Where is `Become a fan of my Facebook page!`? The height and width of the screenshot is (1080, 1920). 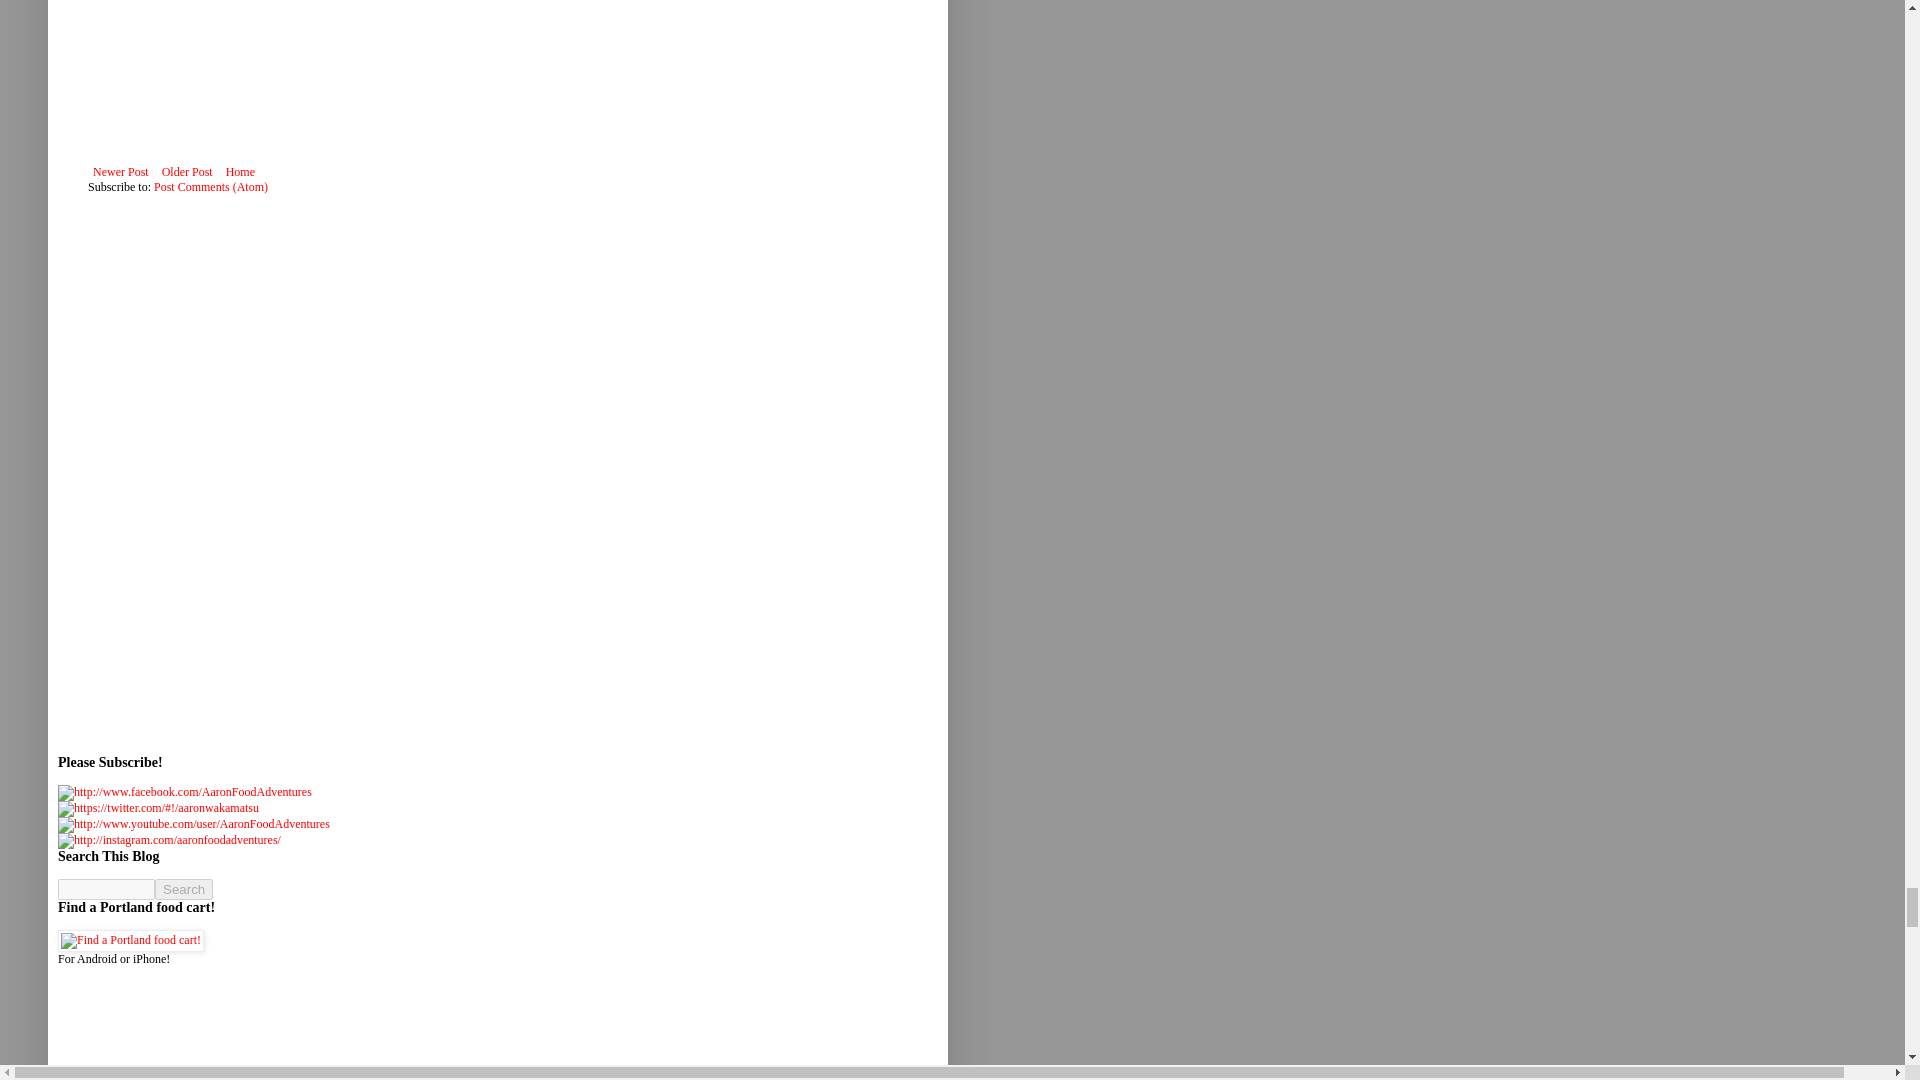 Become a fan of my Facebook page! is located at coordinates (184, 793).